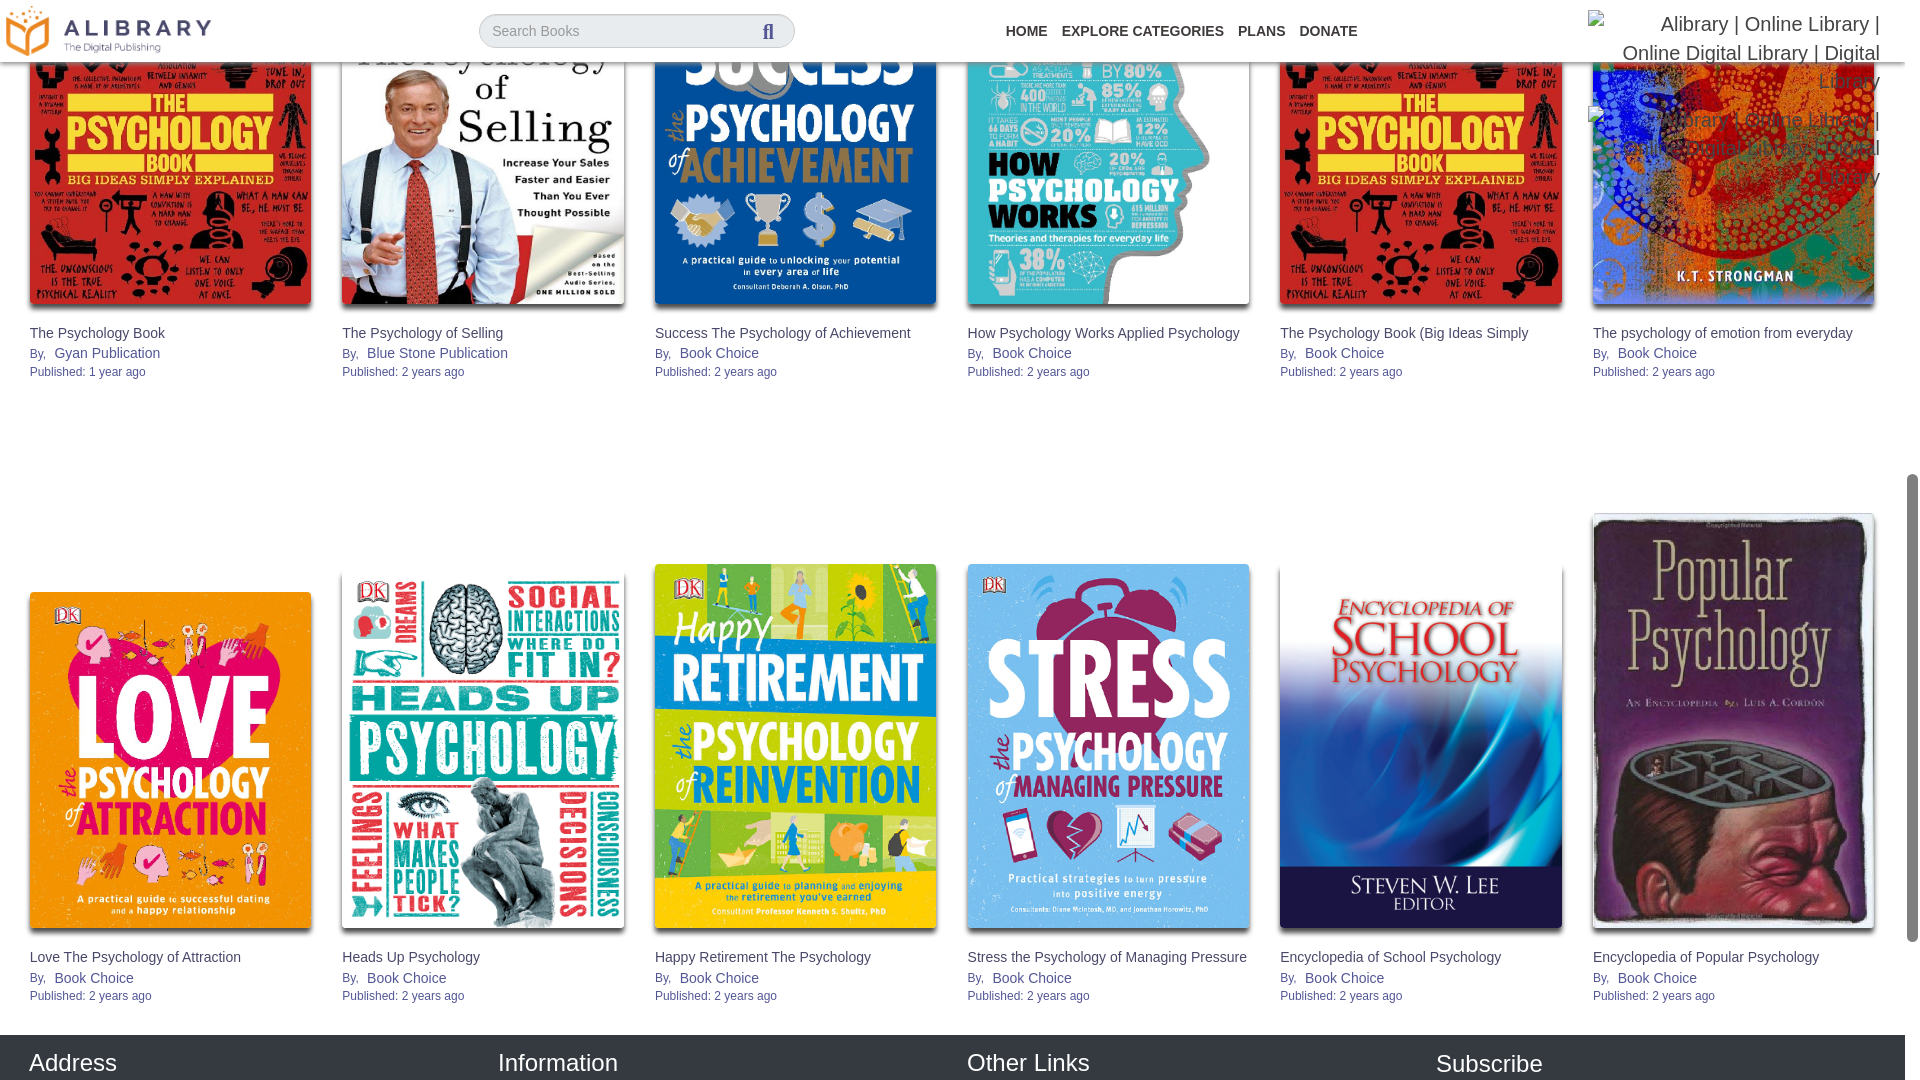  Describe the element at coordinates (94, 977) in the screenshot. I see `Book Choice` at that location.